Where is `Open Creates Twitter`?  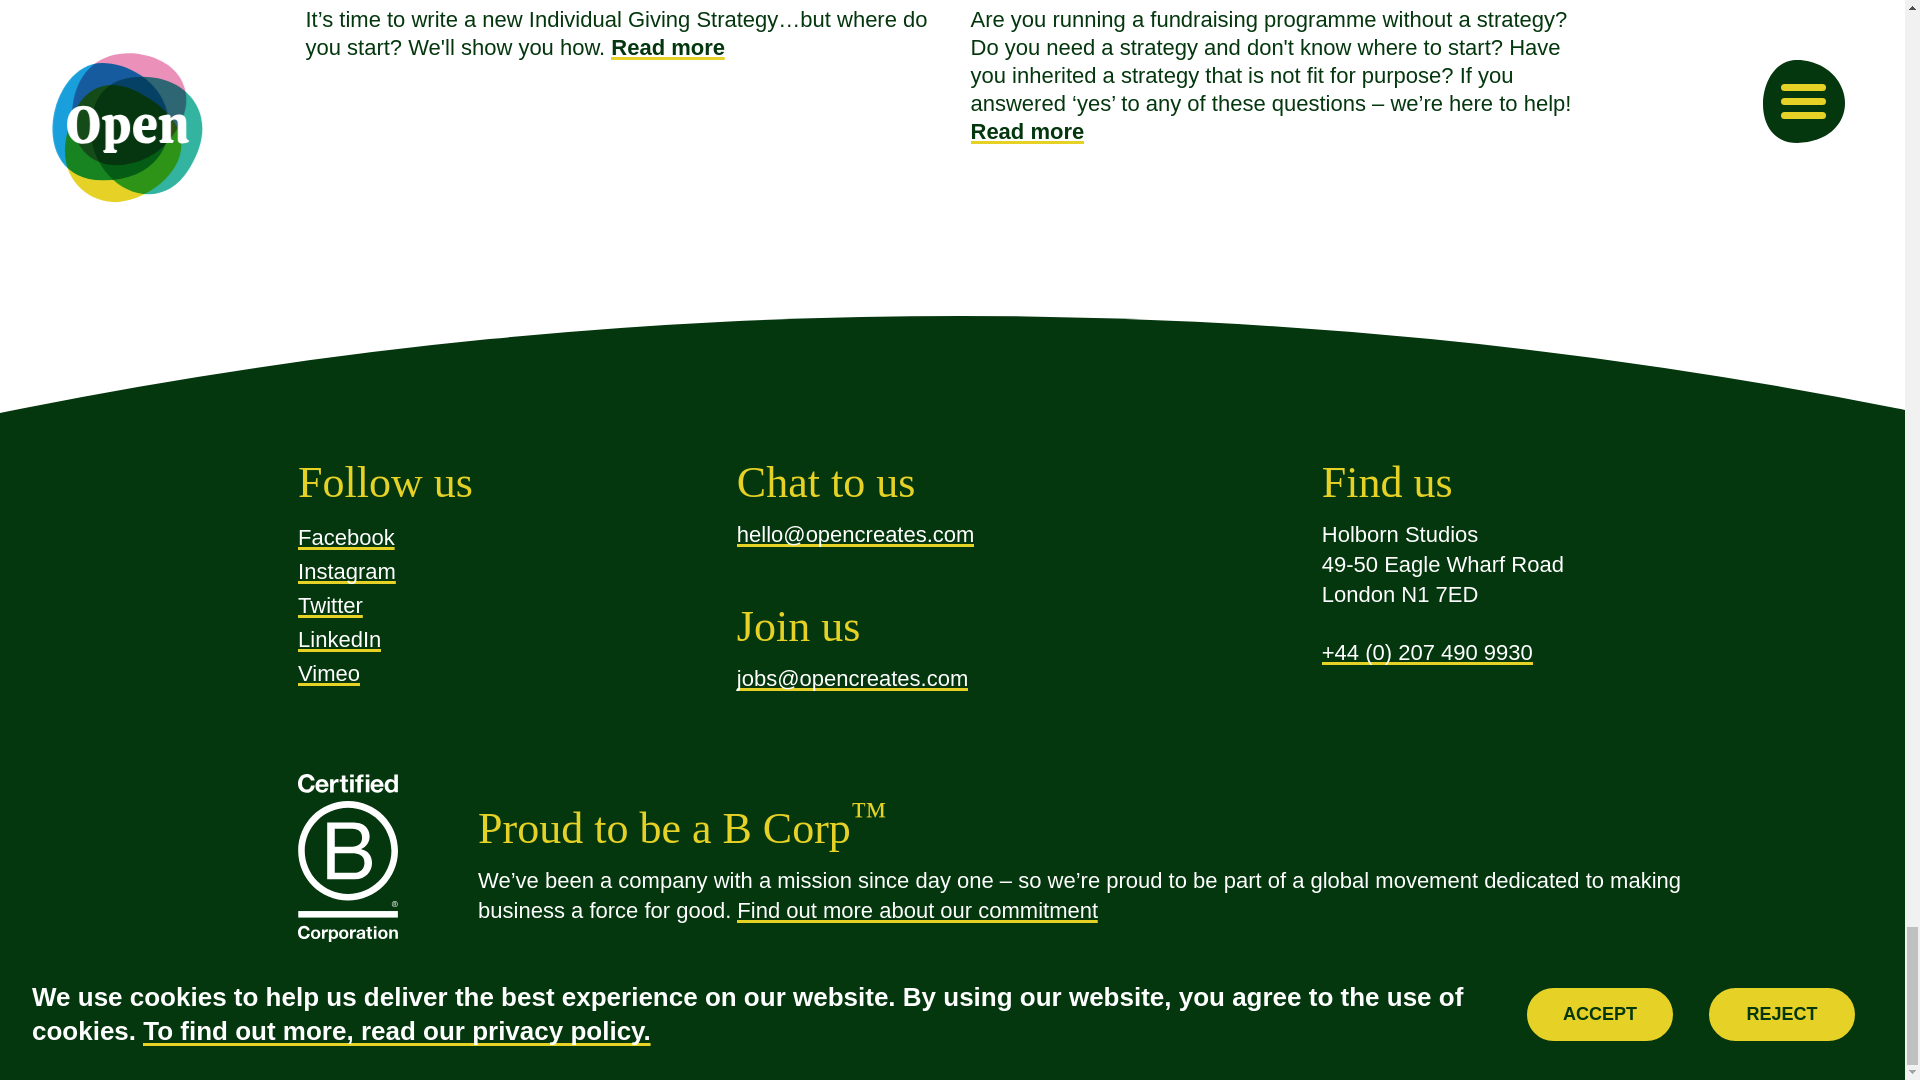
Open Creates Twitter is located at coordinates (330, 604).